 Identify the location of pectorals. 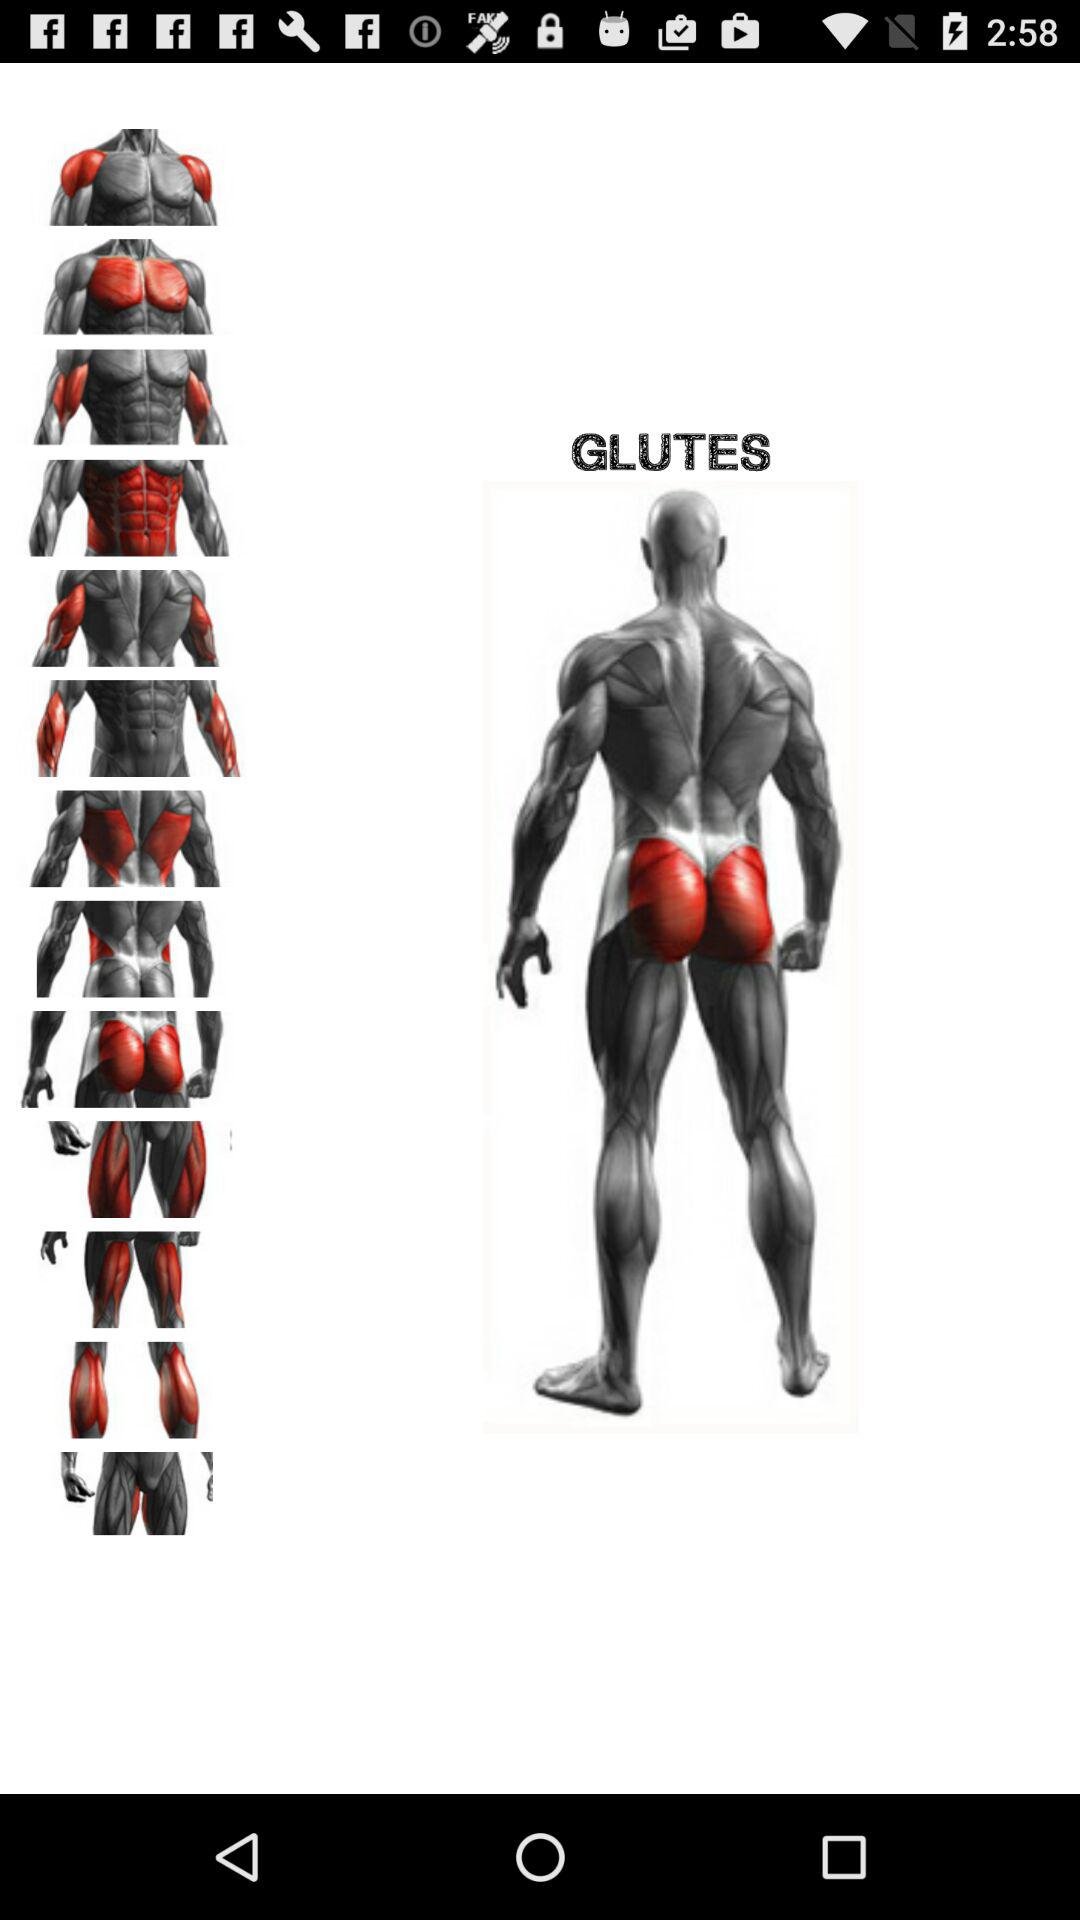
(131, 280).